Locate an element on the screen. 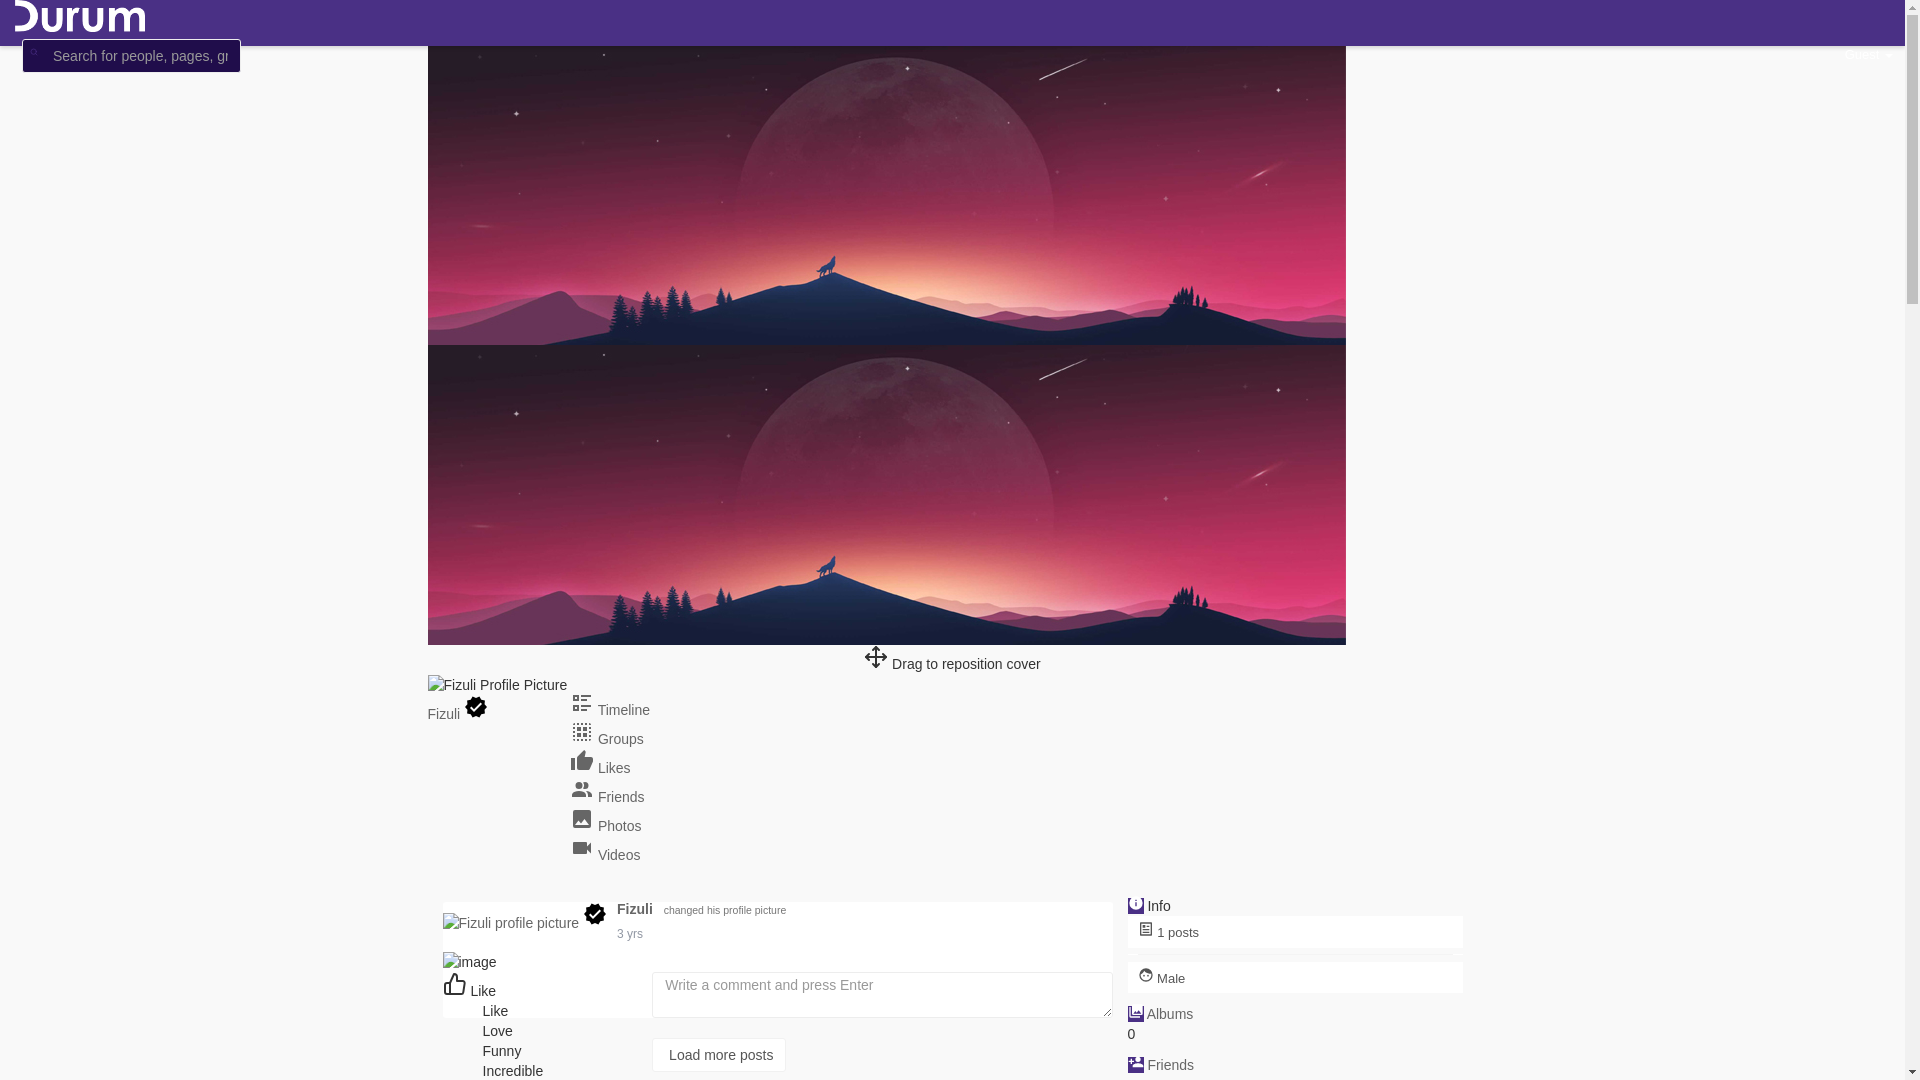 Image resolution: width=1920 pixels, height=1080 pixels. Friends is located at coordinates (608, 797).